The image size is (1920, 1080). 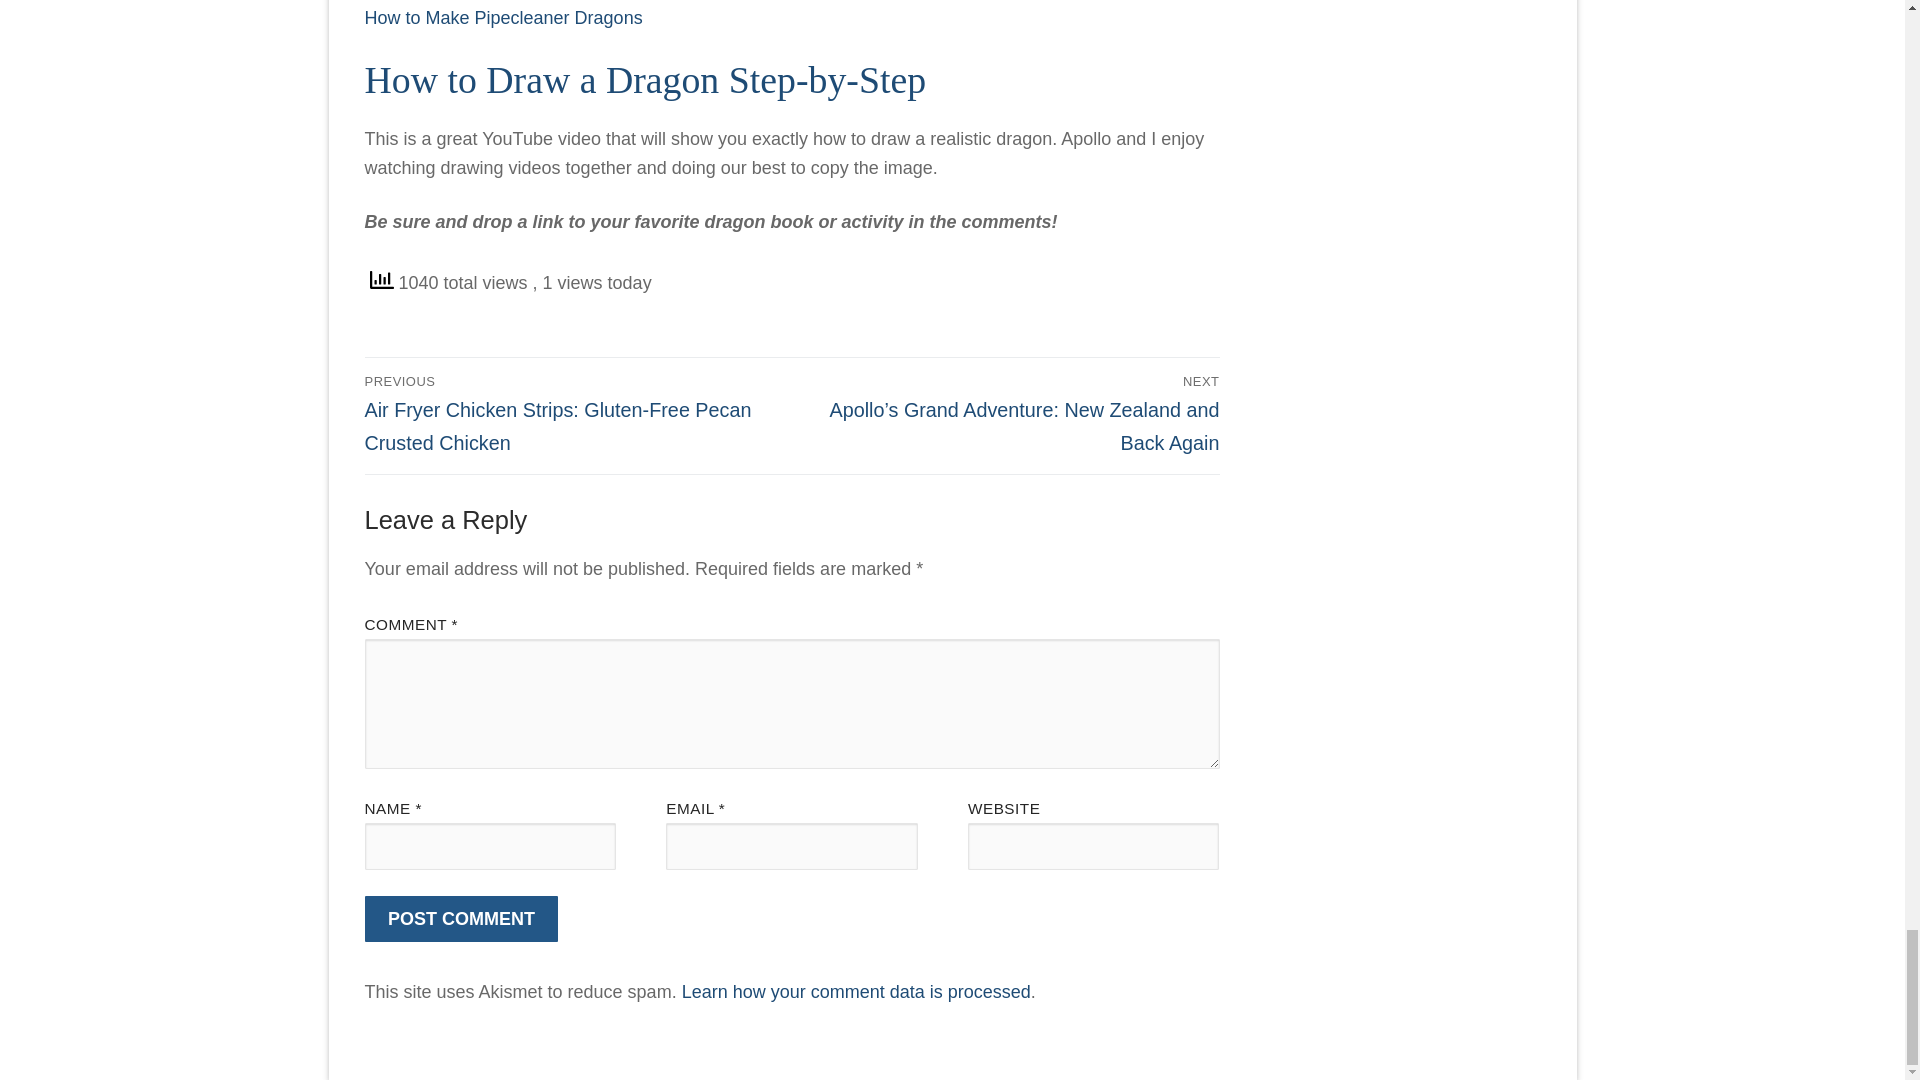 What do you see at coordinates (502, 18) in the screenshot?
I see `How to Make Pipecleaner Dragons` at bounding box center [502, 18].